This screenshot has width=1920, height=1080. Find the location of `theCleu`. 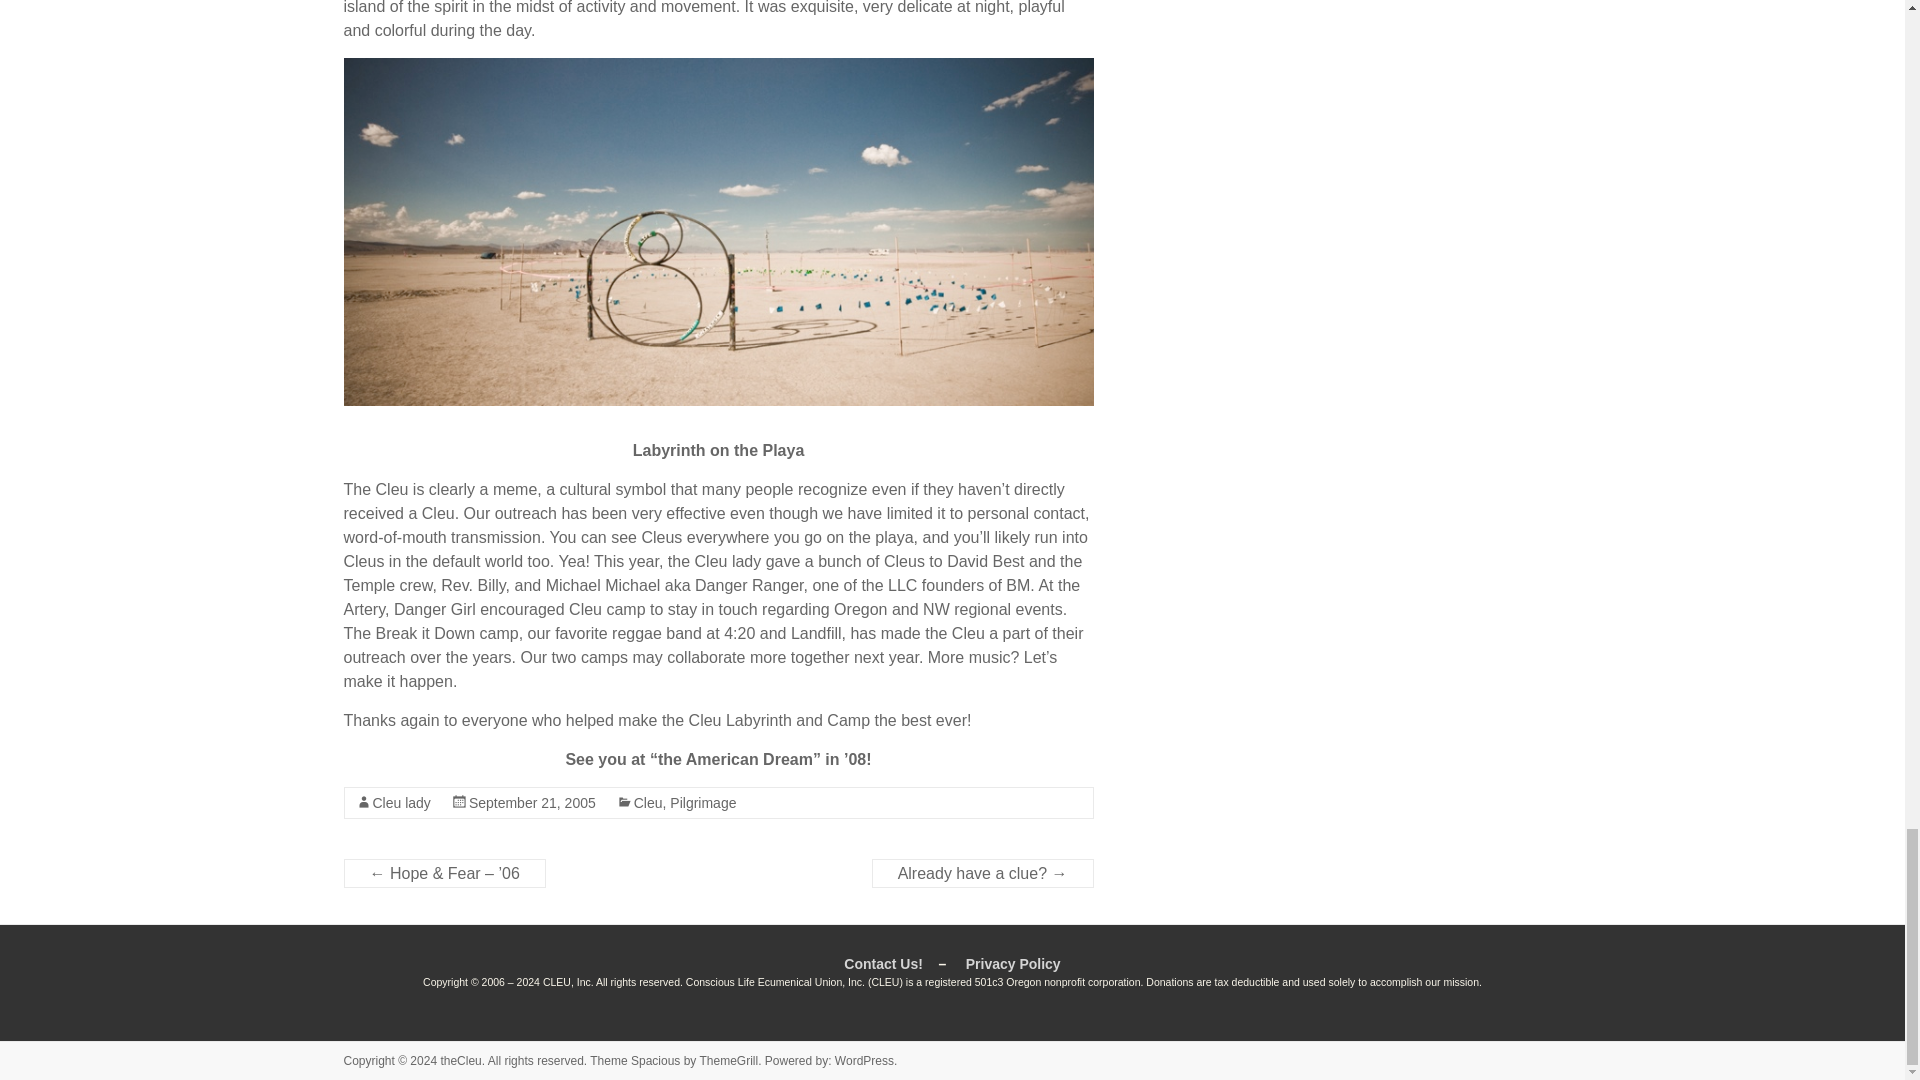

theCleu is located at coordinates (460, 1061).